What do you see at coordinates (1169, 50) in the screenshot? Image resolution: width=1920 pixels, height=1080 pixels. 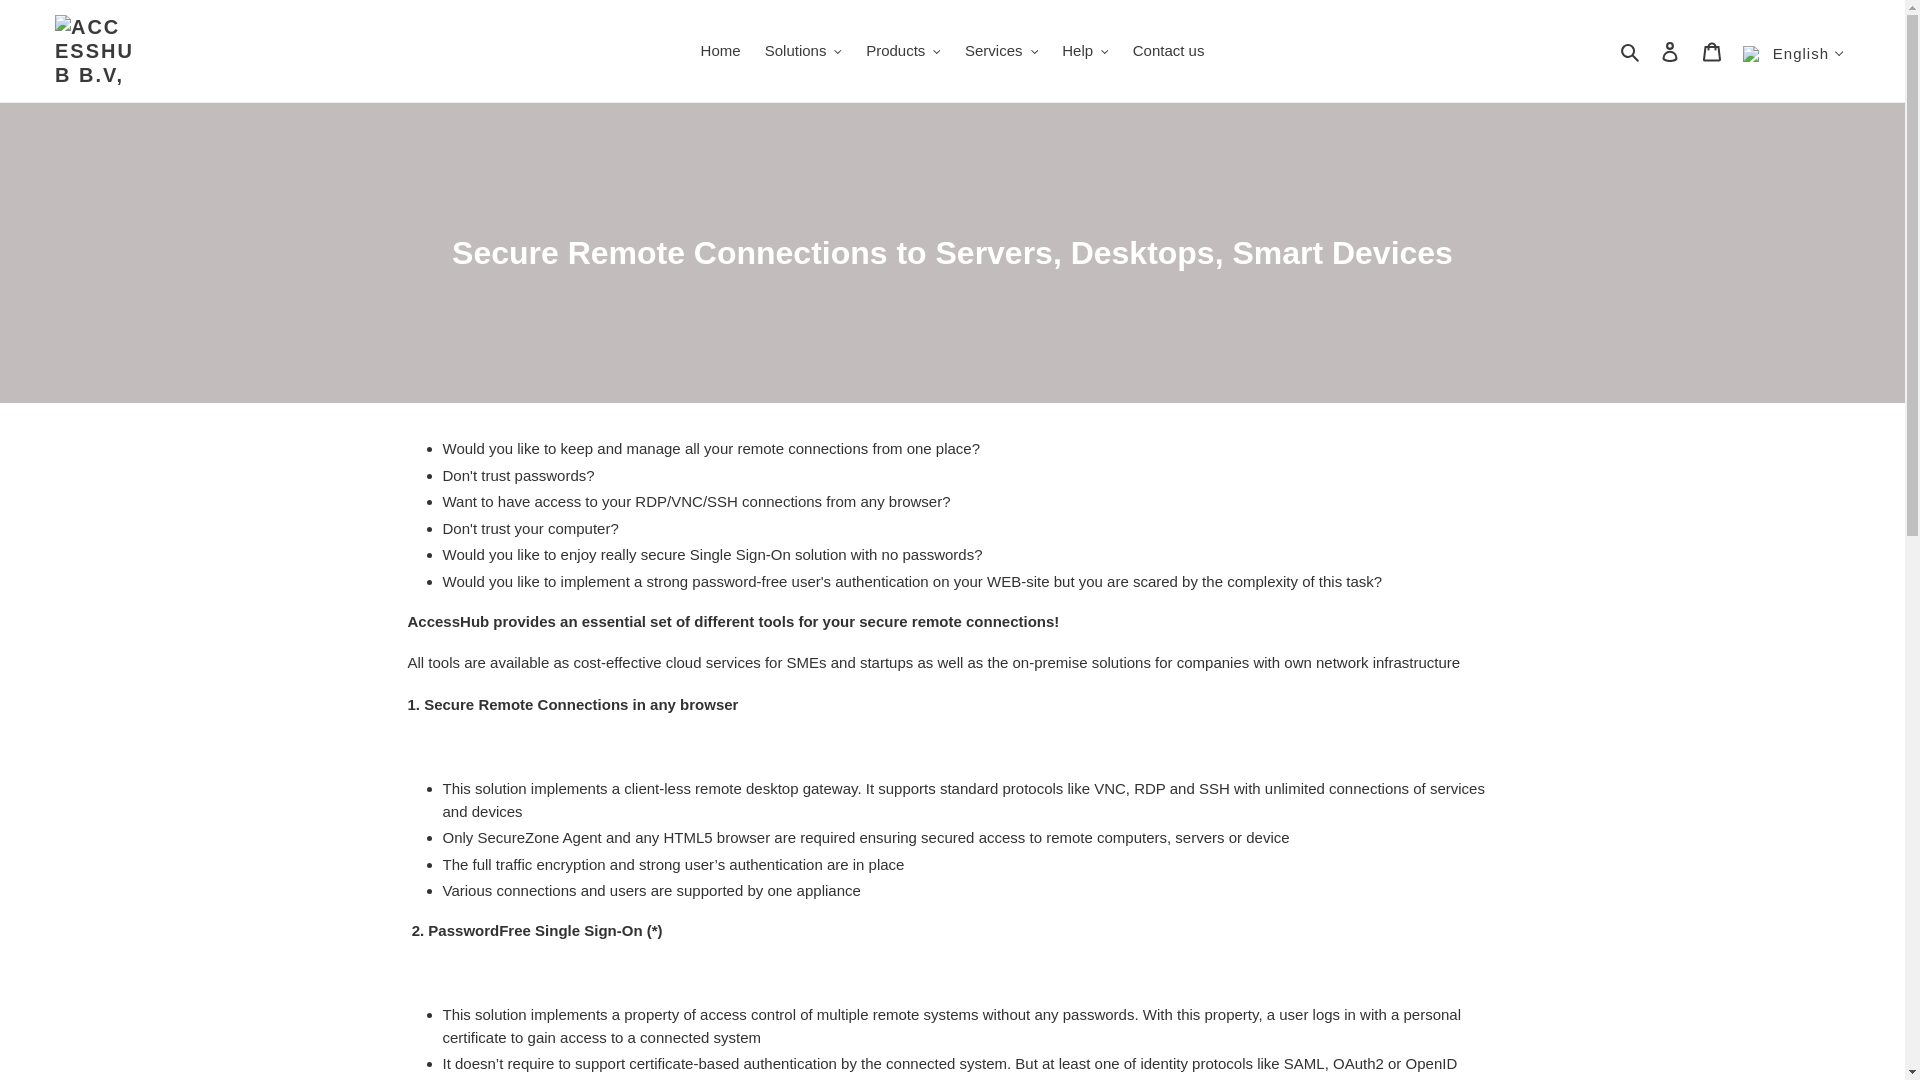 I see `Contact us` at bounding box center [1169, 50].